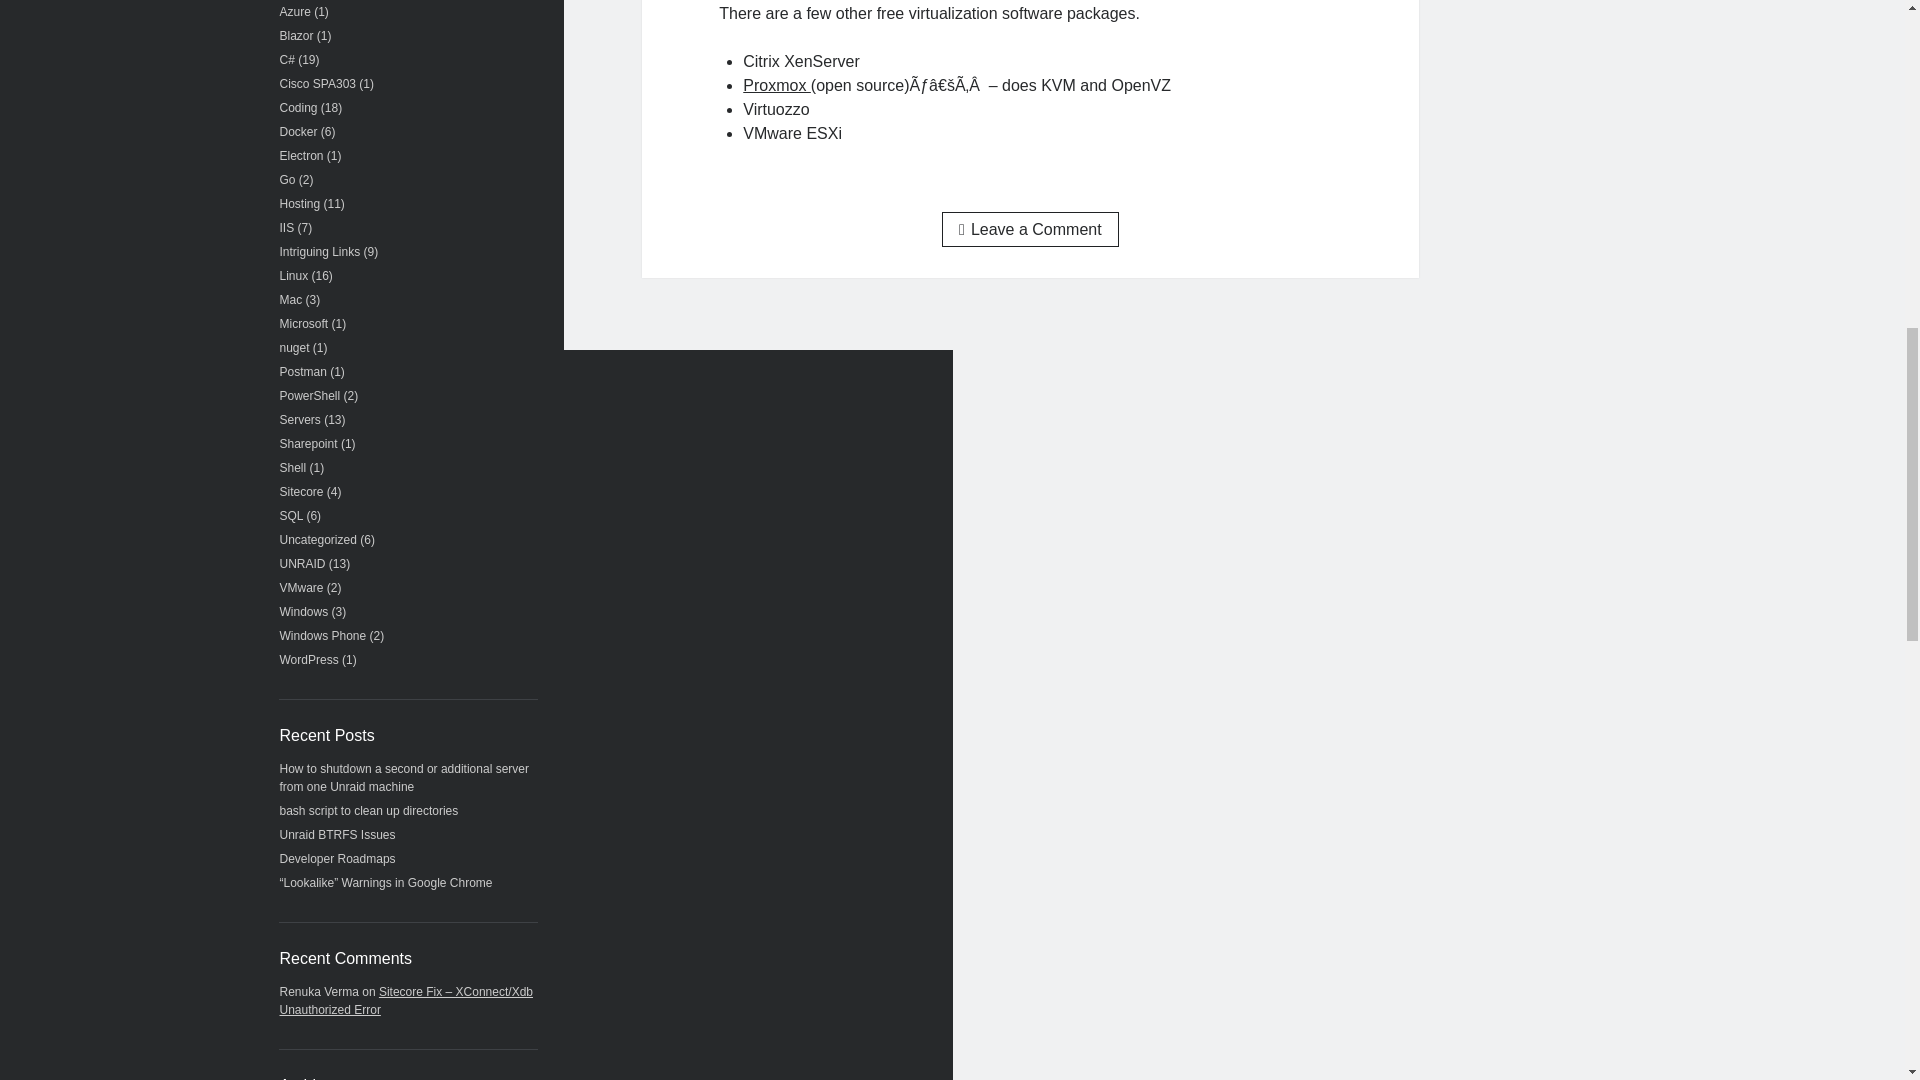 Image resolution: width=1920 pixels, height=1080 pixels. Describe the element at coordinates (300, 203) in the screenshot. I see `Hosting` at that location.